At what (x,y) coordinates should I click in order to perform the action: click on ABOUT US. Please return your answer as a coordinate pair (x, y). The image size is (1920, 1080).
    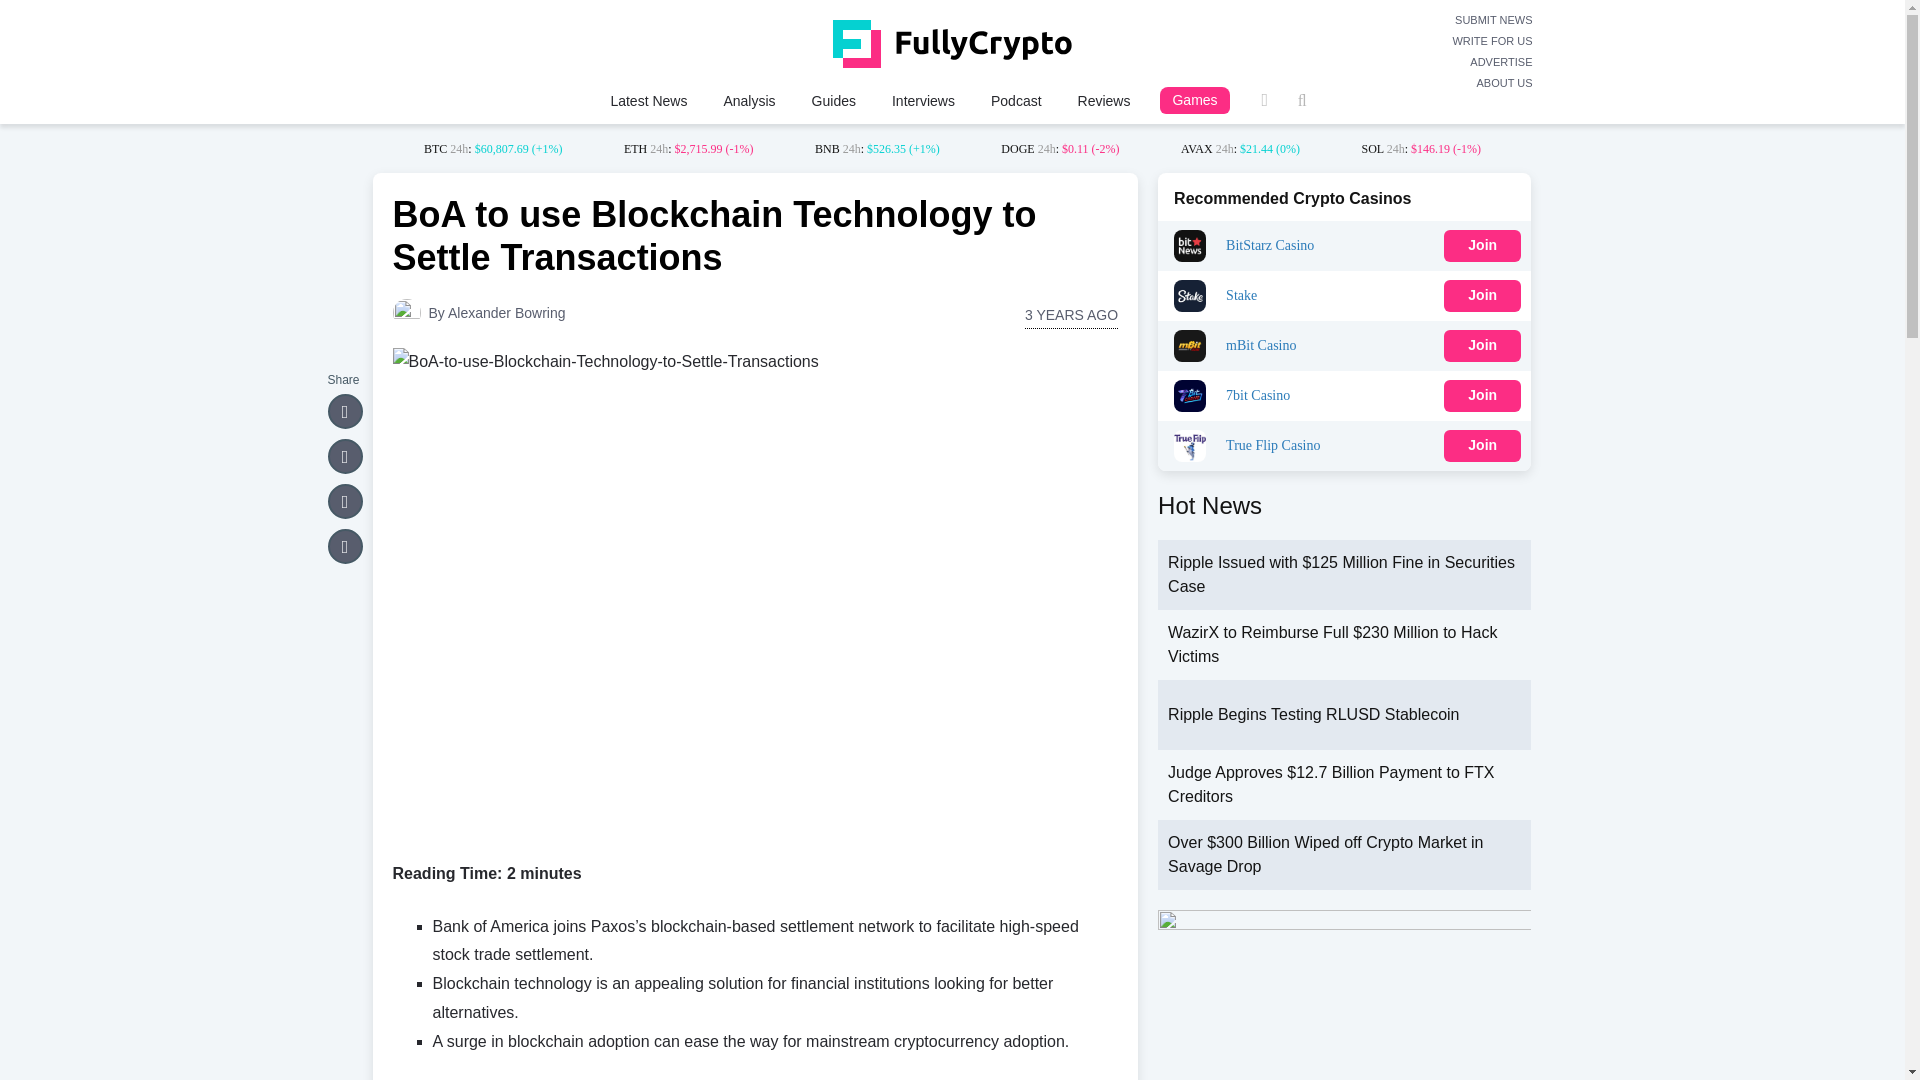
    Looking at the image, I should click on (1492, 83).